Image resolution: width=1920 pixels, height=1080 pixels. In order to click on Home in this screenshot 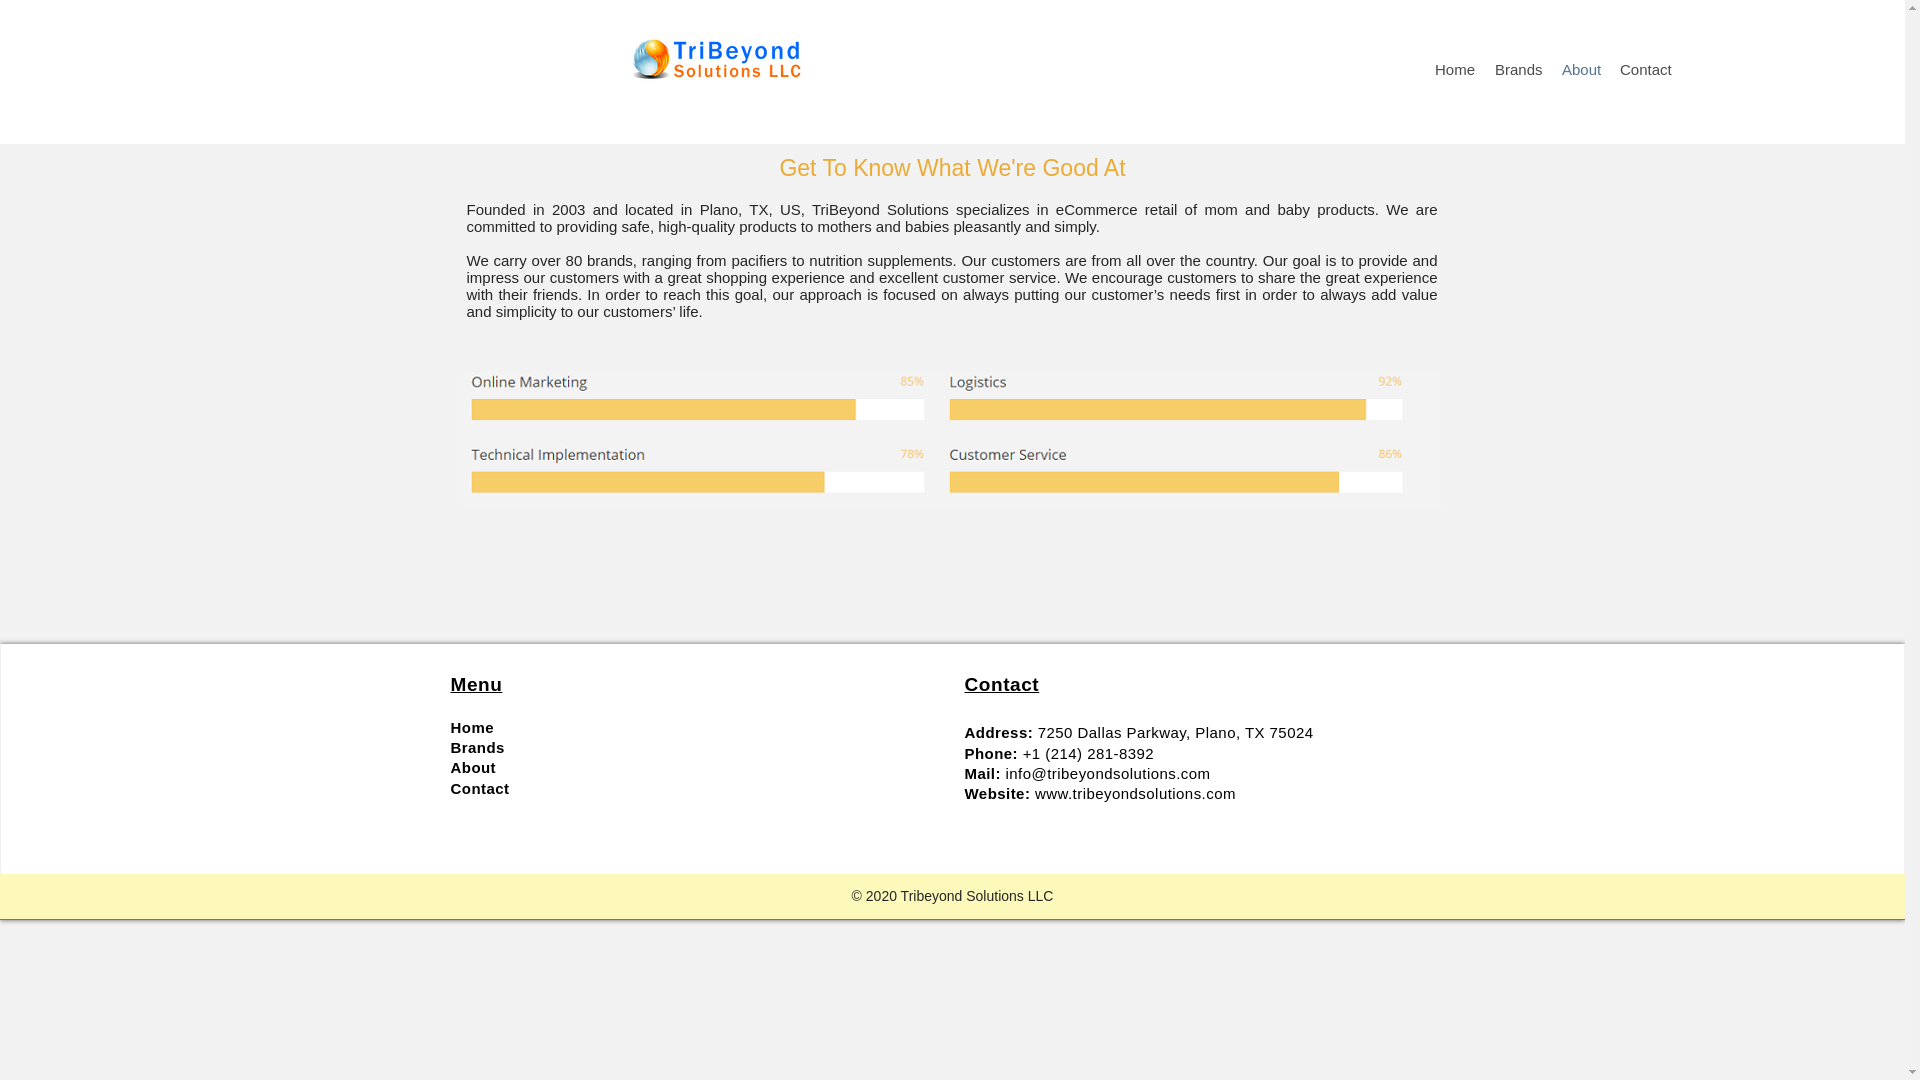, I will do `click(471, 727)`.